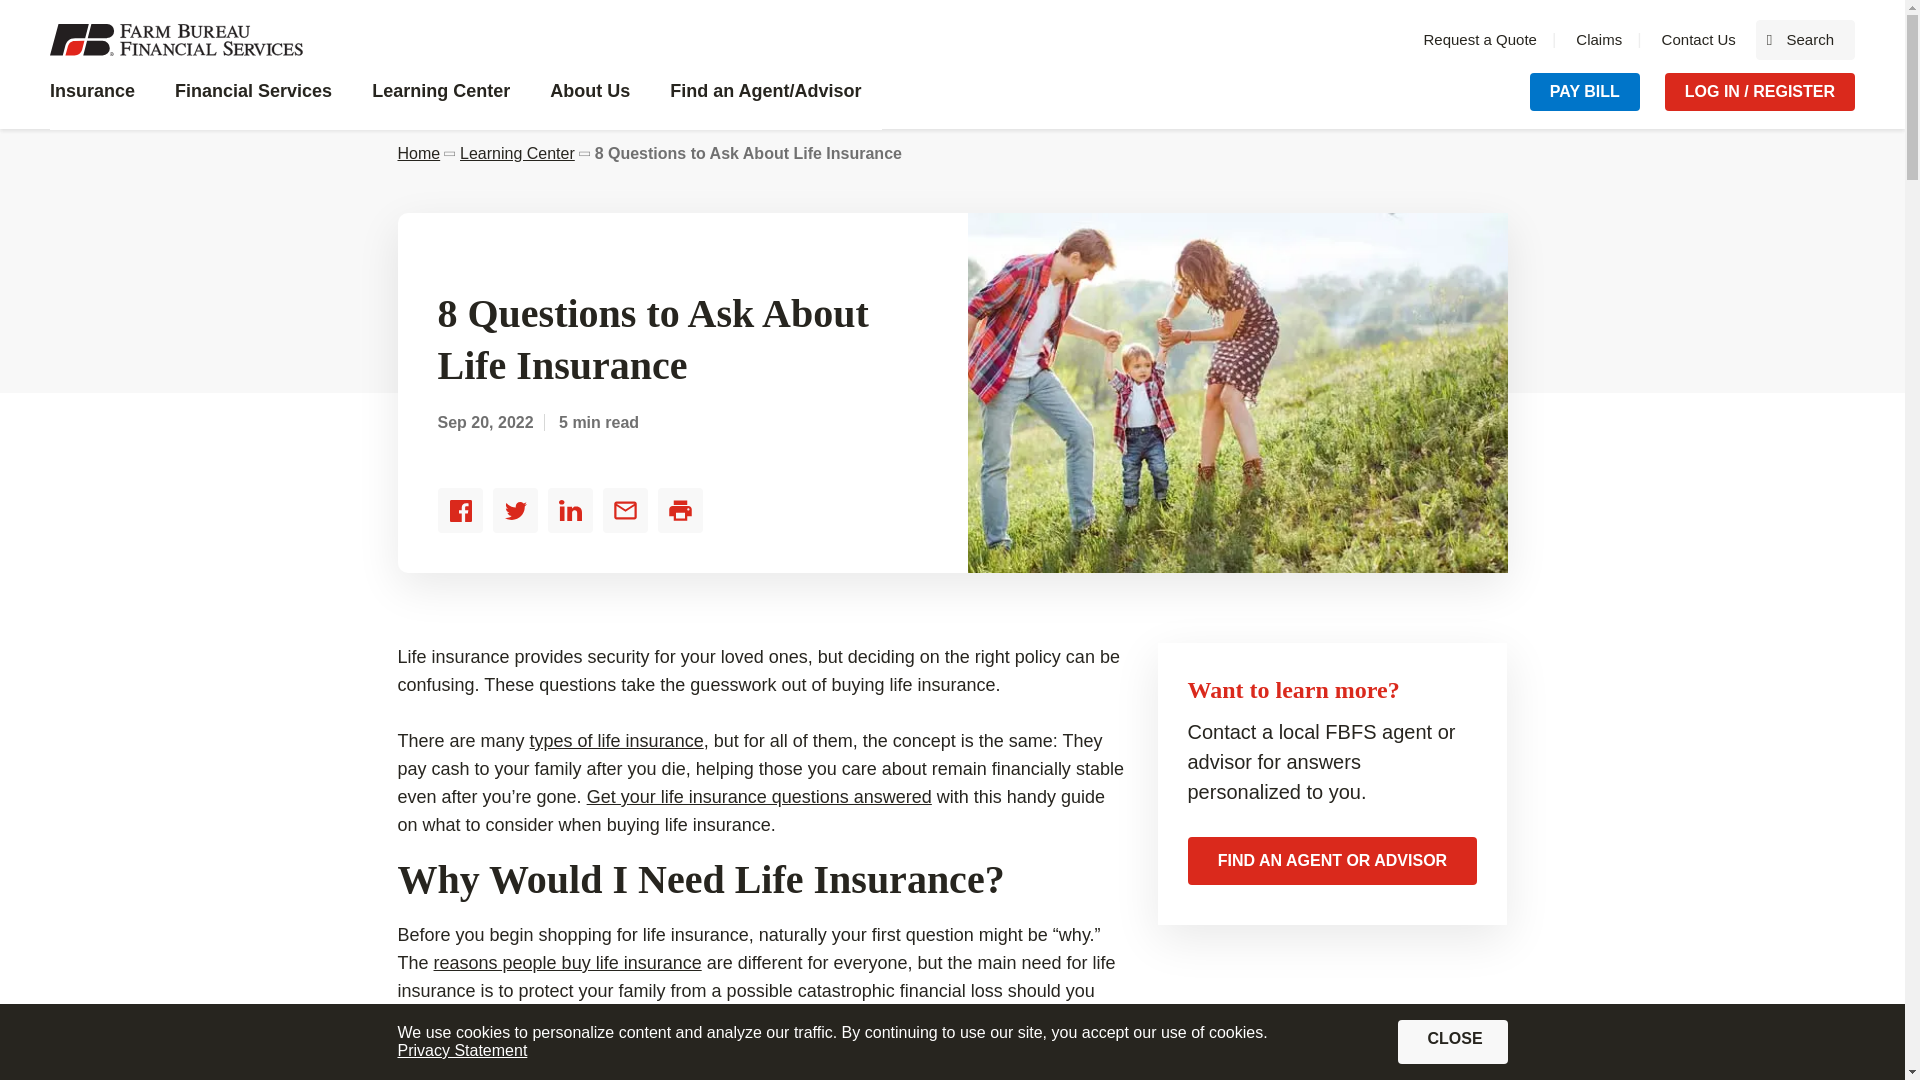  Describe the element at coordinates (102, 102) in the screenshot. I see `SKIP TO MAIN CONTENT` at that location.